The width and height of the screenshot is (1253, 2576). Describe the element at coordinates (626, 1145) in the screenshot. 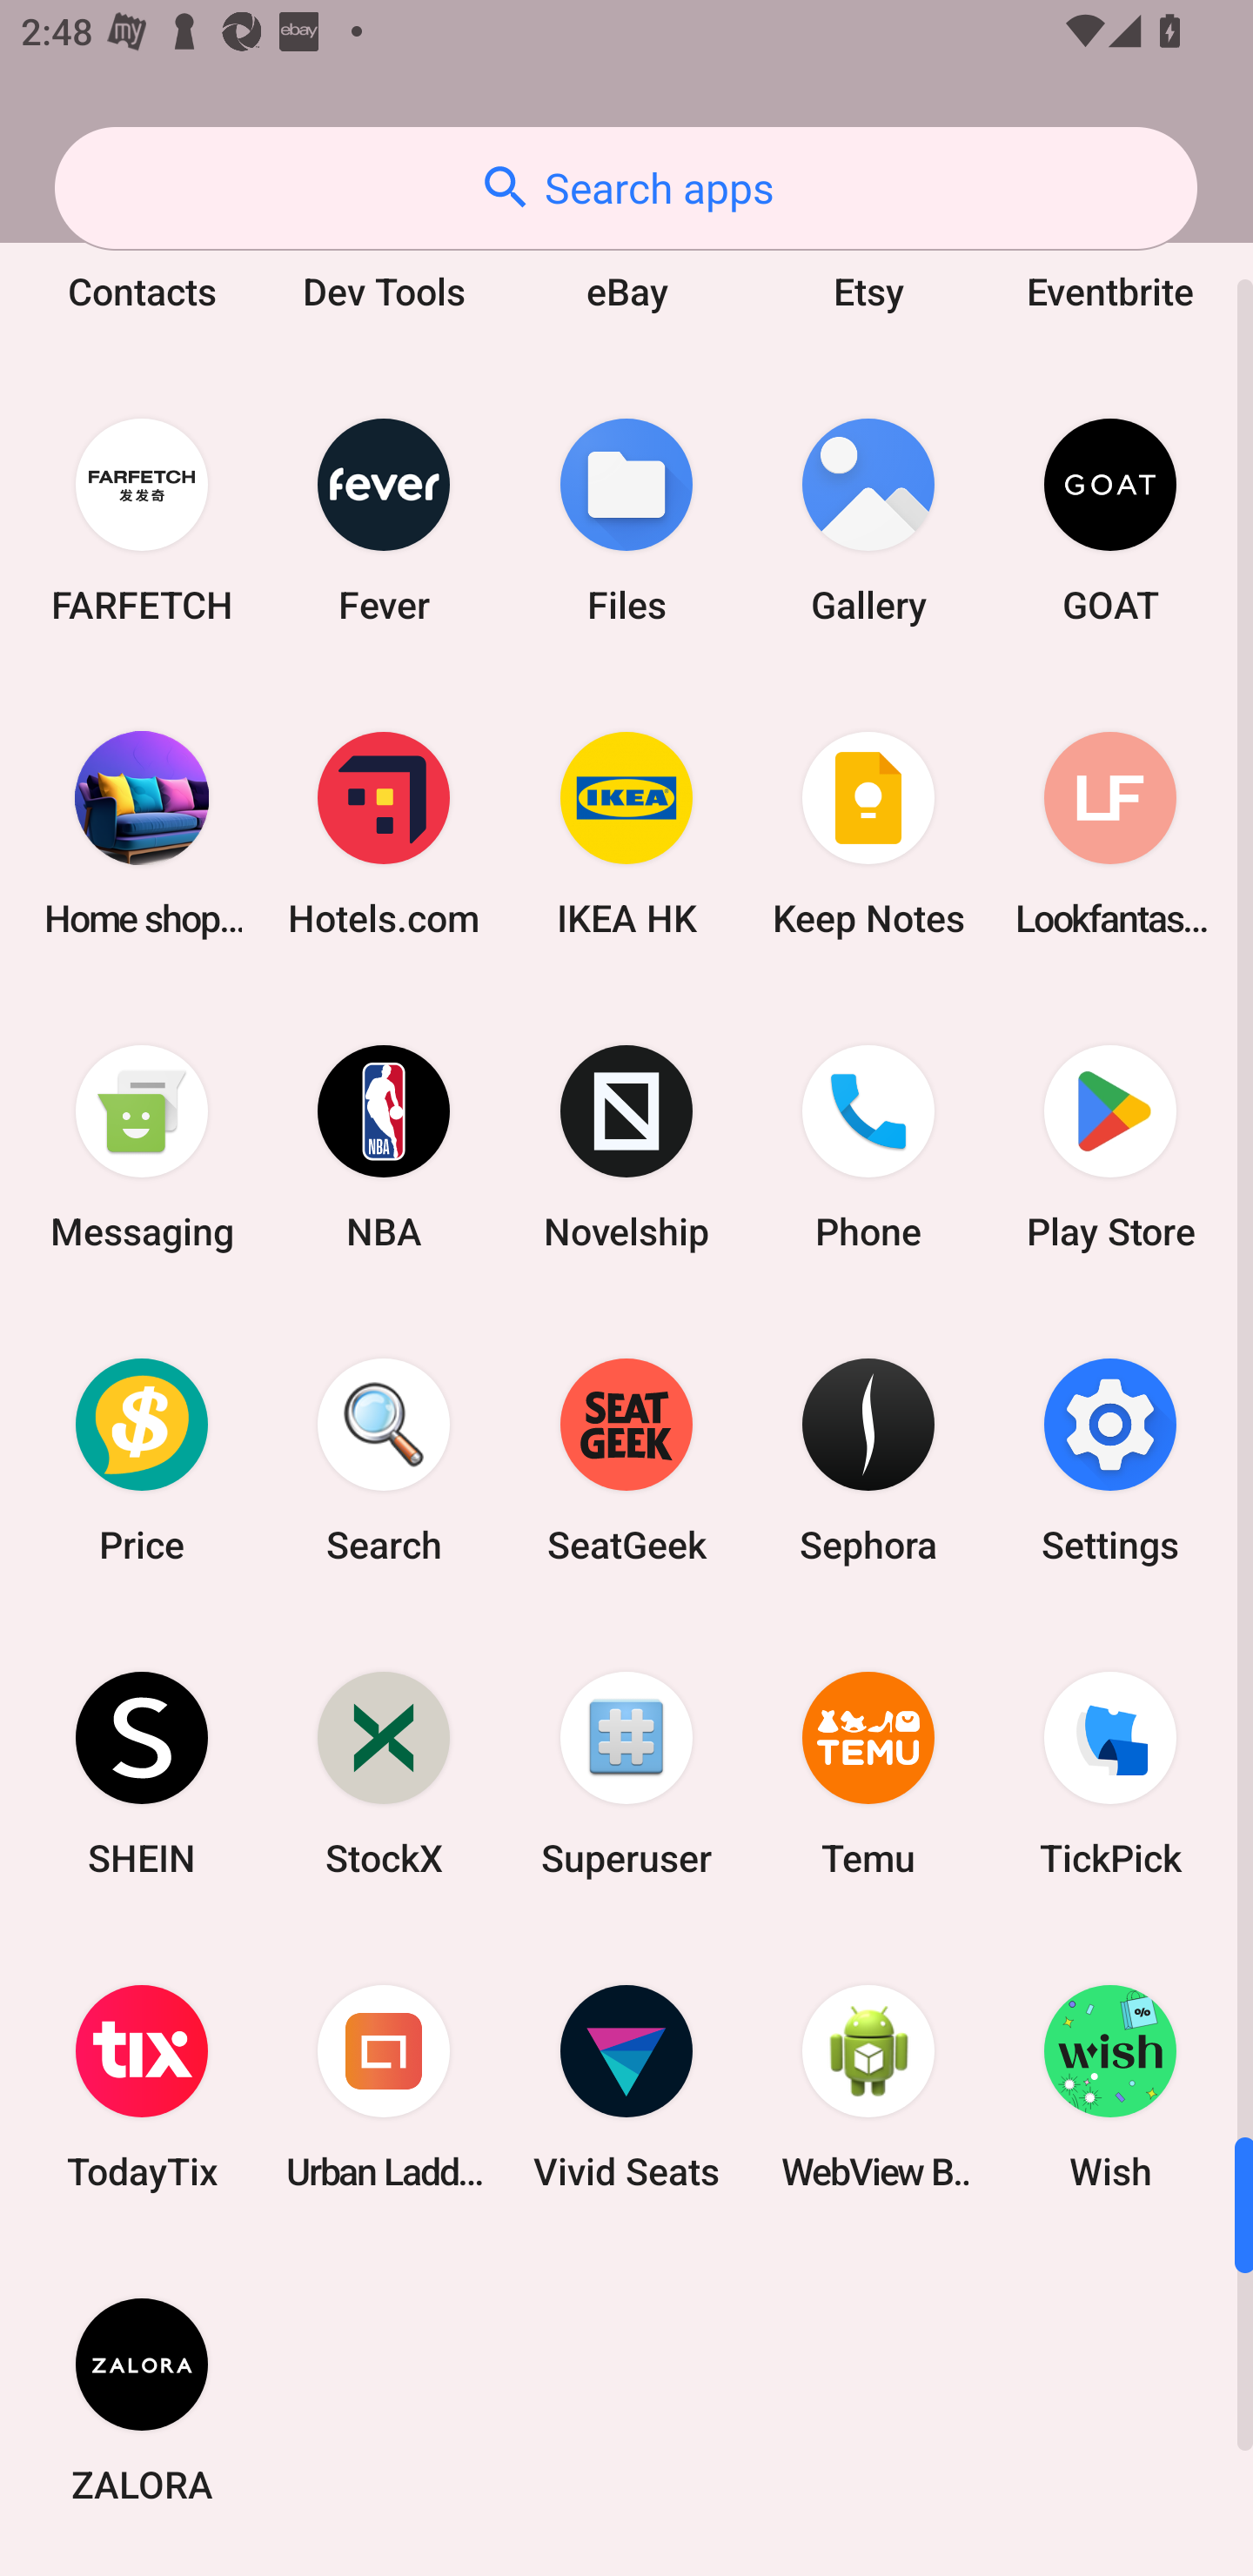

I see `Novelship` at that location.